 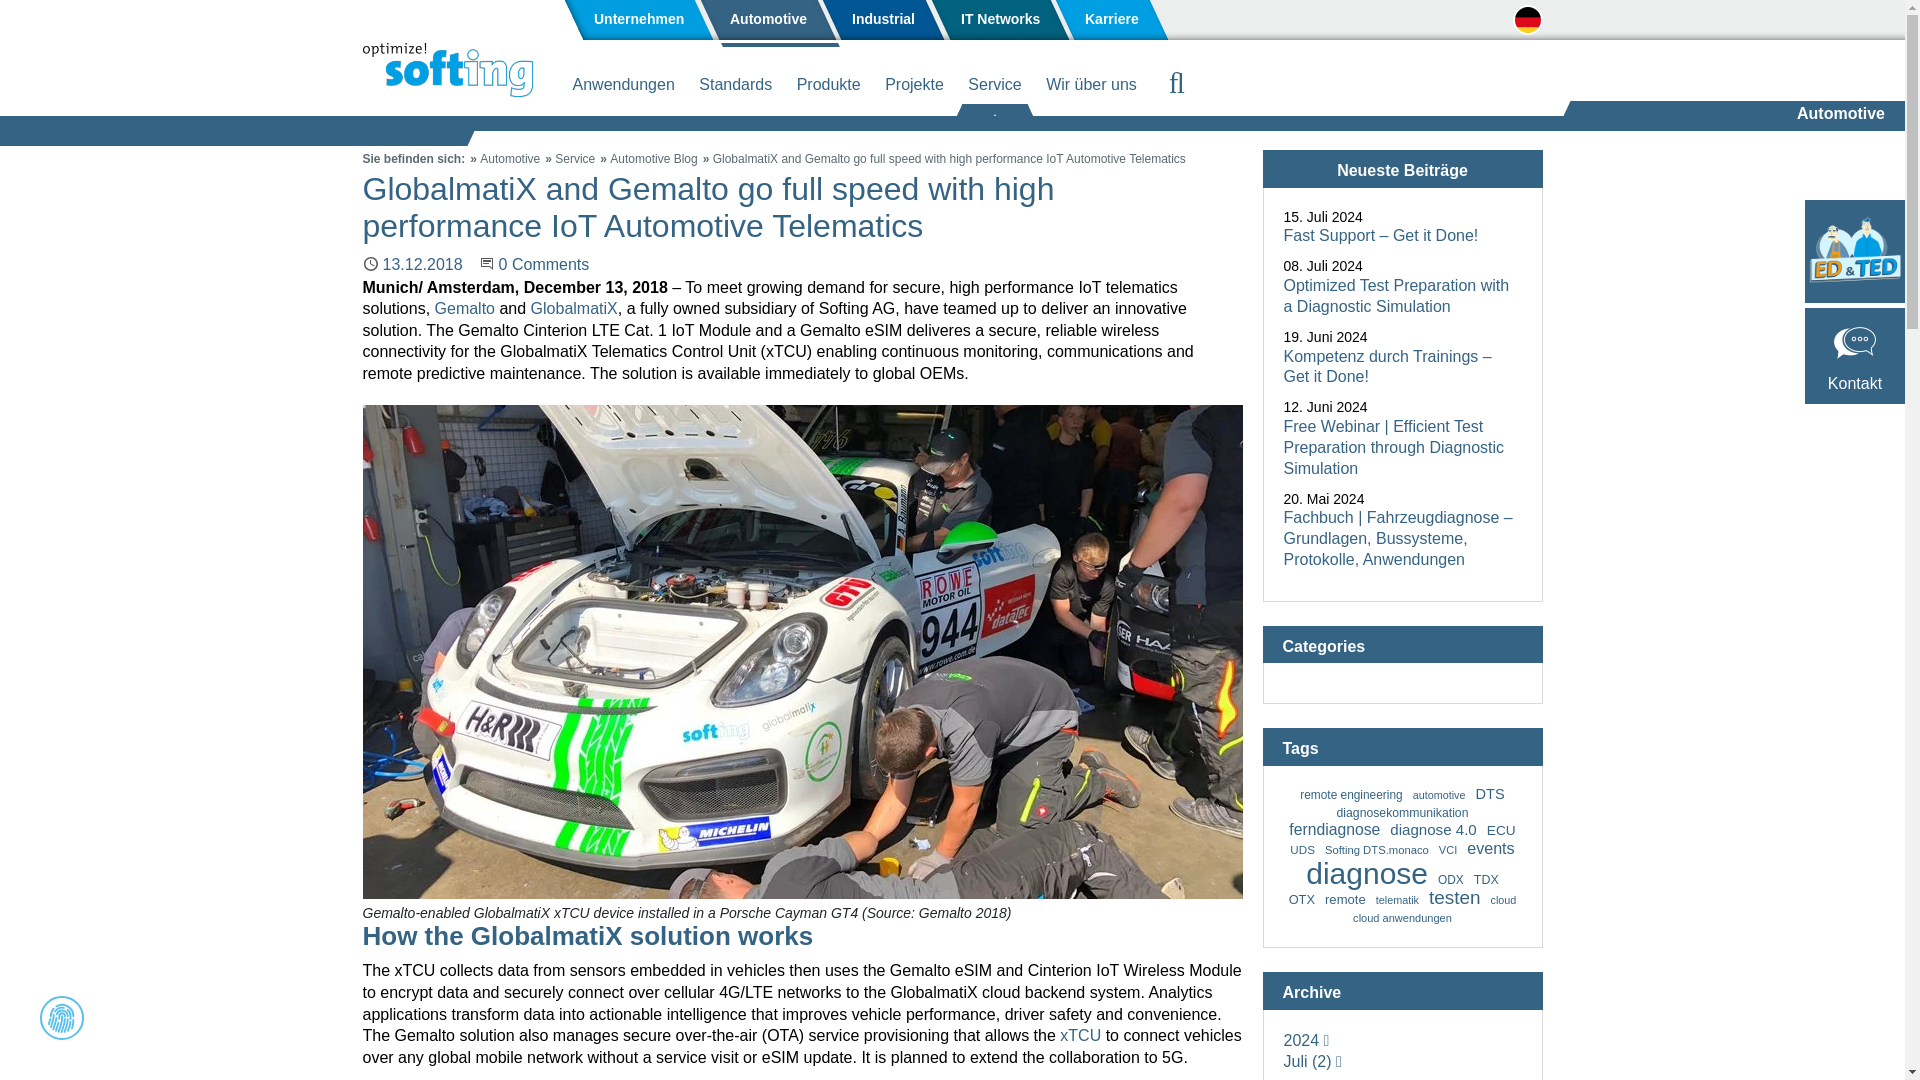 What do you see at coordinates (1530, 21) in the screenshot?
I see `Deutsch` at bounding box center [1530, 21].